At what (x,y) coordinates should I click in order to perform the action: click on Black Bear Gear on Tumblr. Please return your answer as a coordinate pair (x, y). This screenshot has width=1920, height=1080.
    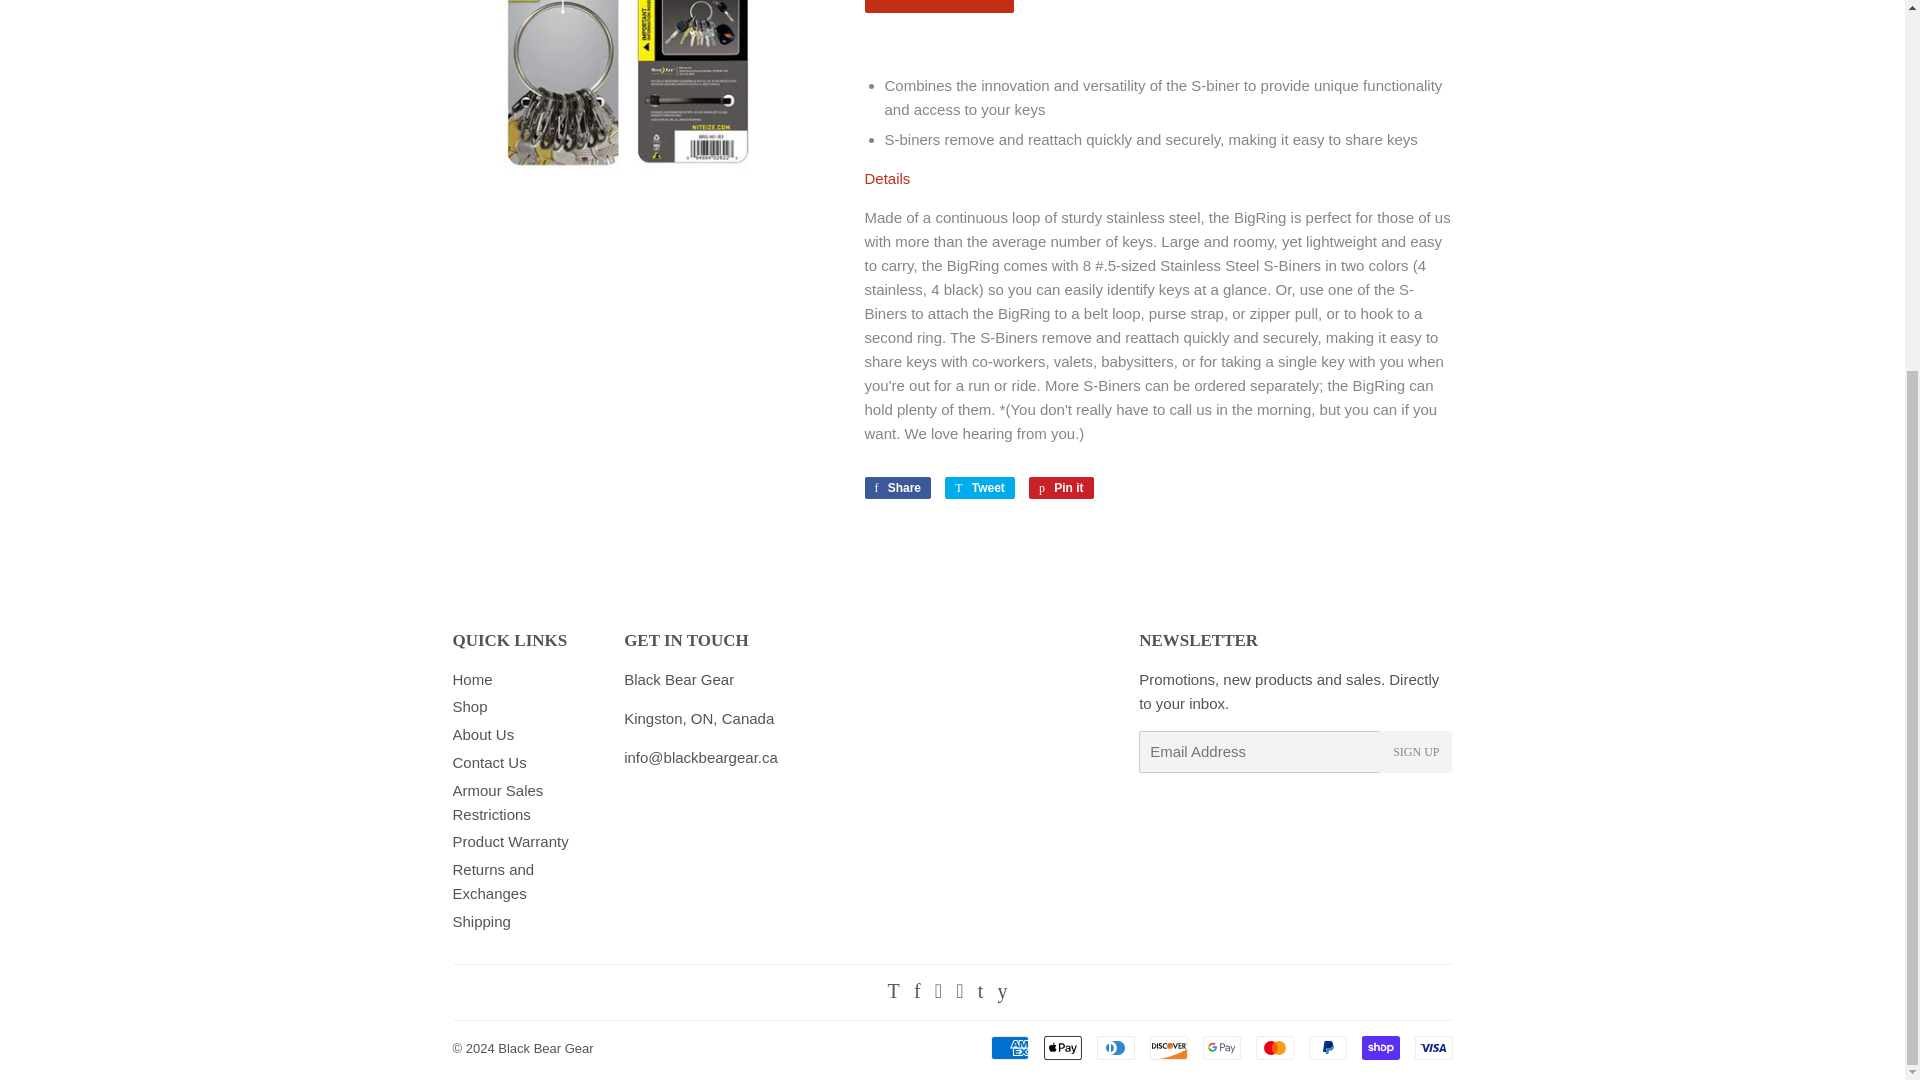
    Looking at the image, I should click on (980, 992).